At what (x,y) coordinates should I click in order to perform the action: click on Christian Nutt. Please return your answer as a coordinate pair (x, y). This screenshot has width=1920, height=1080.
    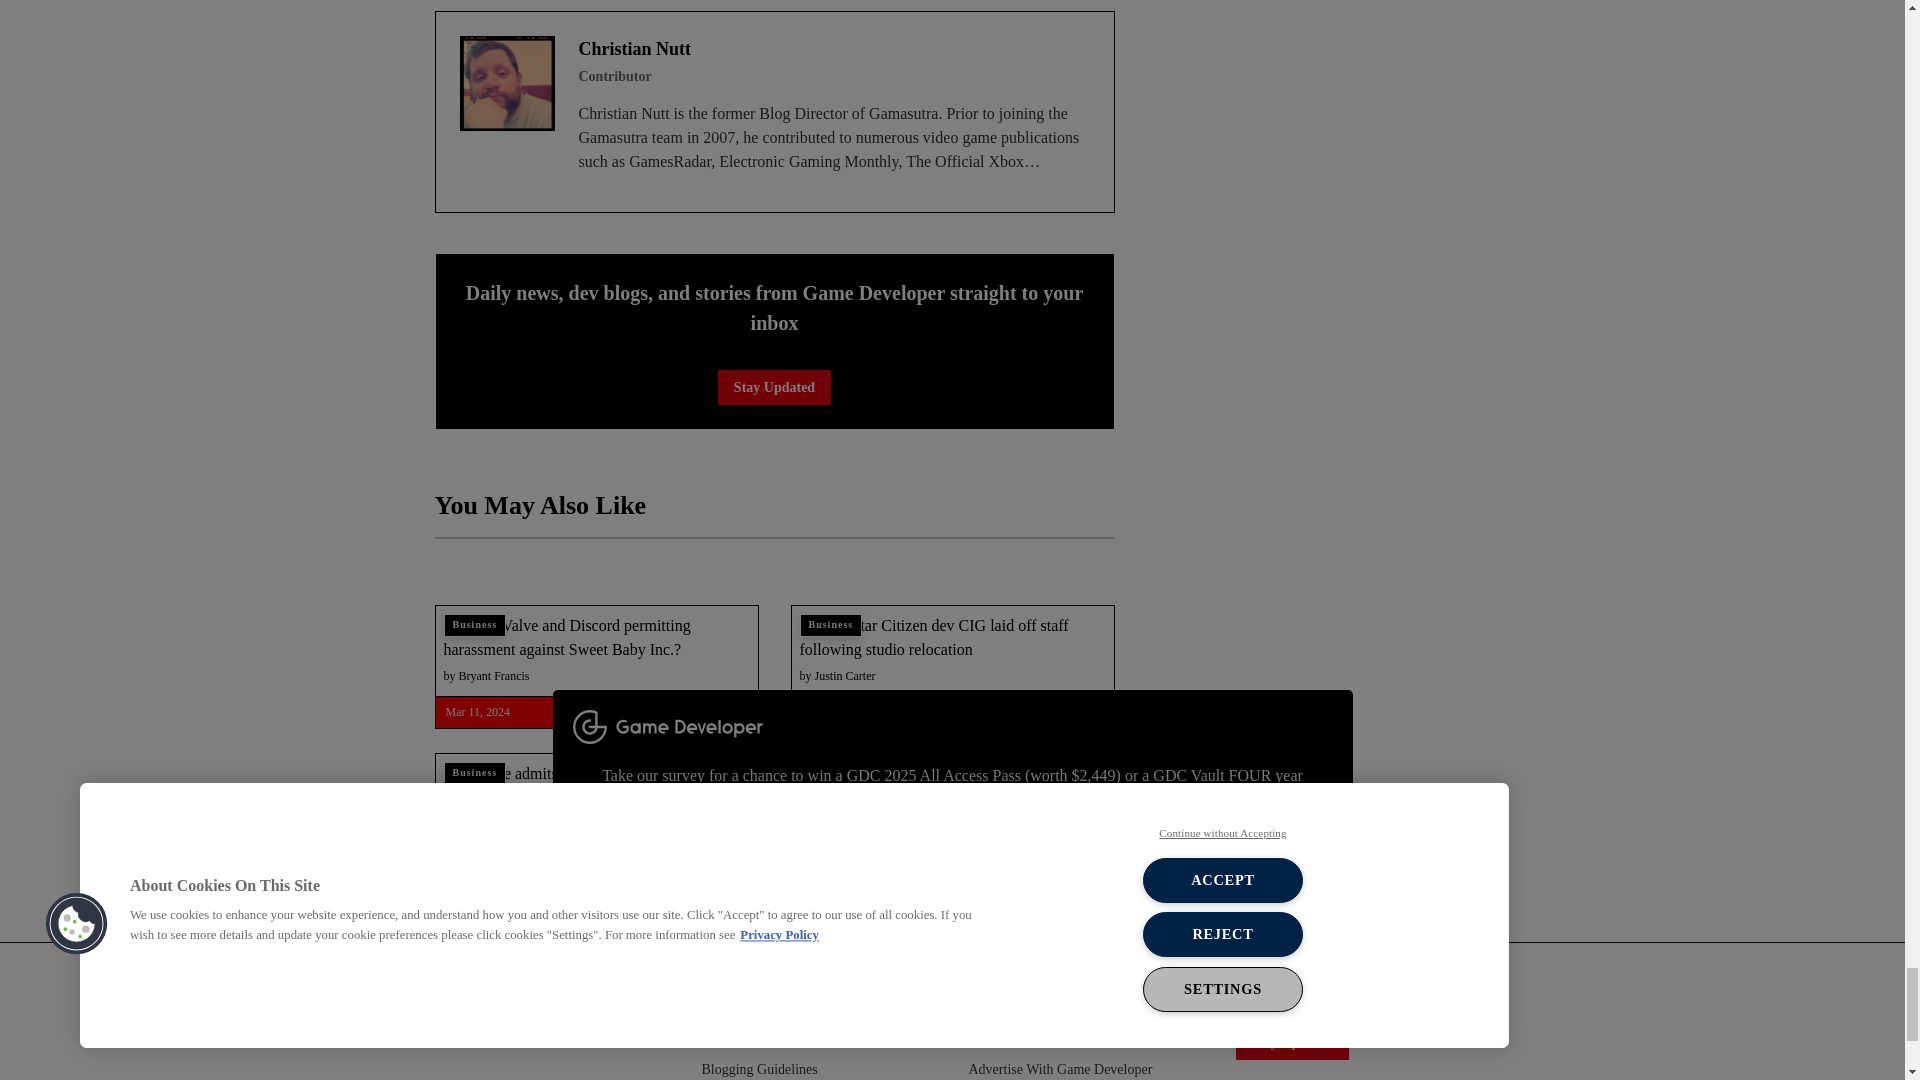
    Looking at the image, I should click on (507, 82).